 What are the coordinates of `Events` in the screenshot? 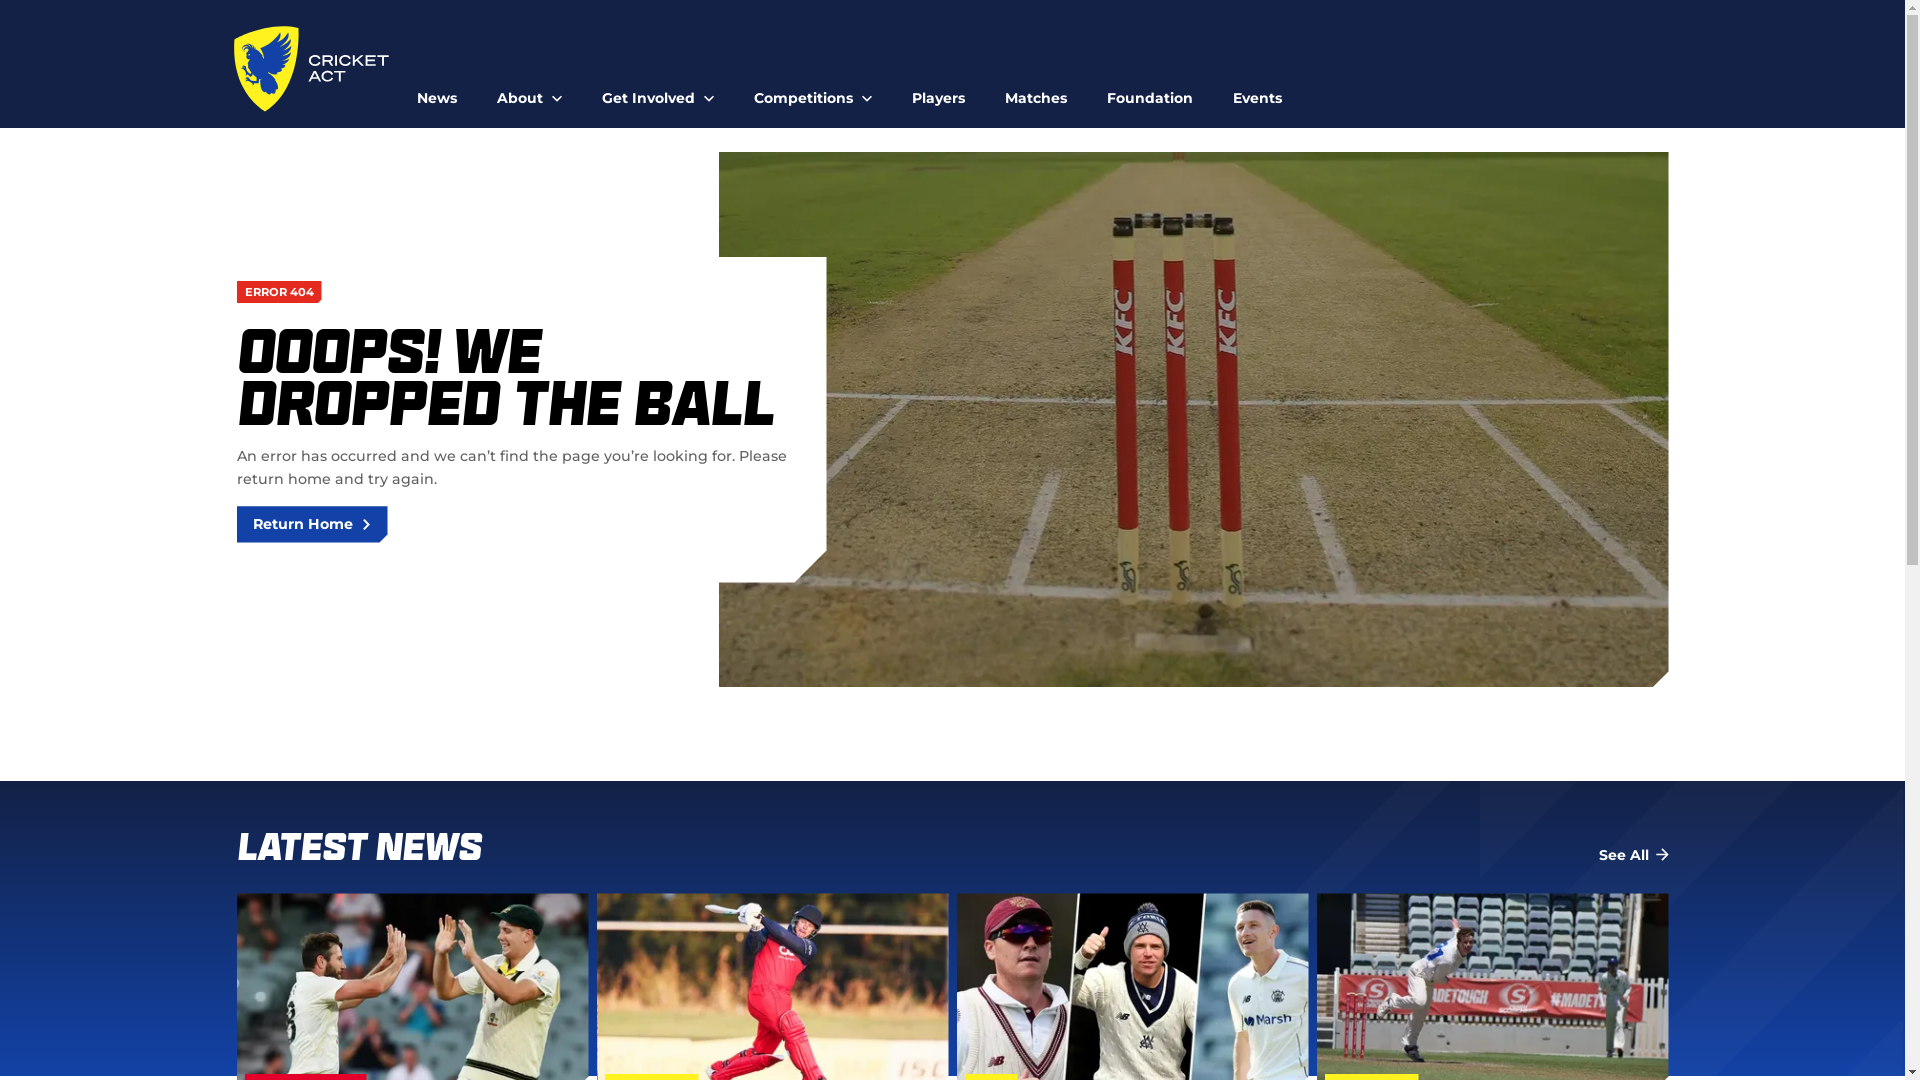 It's located at (1258, 90).